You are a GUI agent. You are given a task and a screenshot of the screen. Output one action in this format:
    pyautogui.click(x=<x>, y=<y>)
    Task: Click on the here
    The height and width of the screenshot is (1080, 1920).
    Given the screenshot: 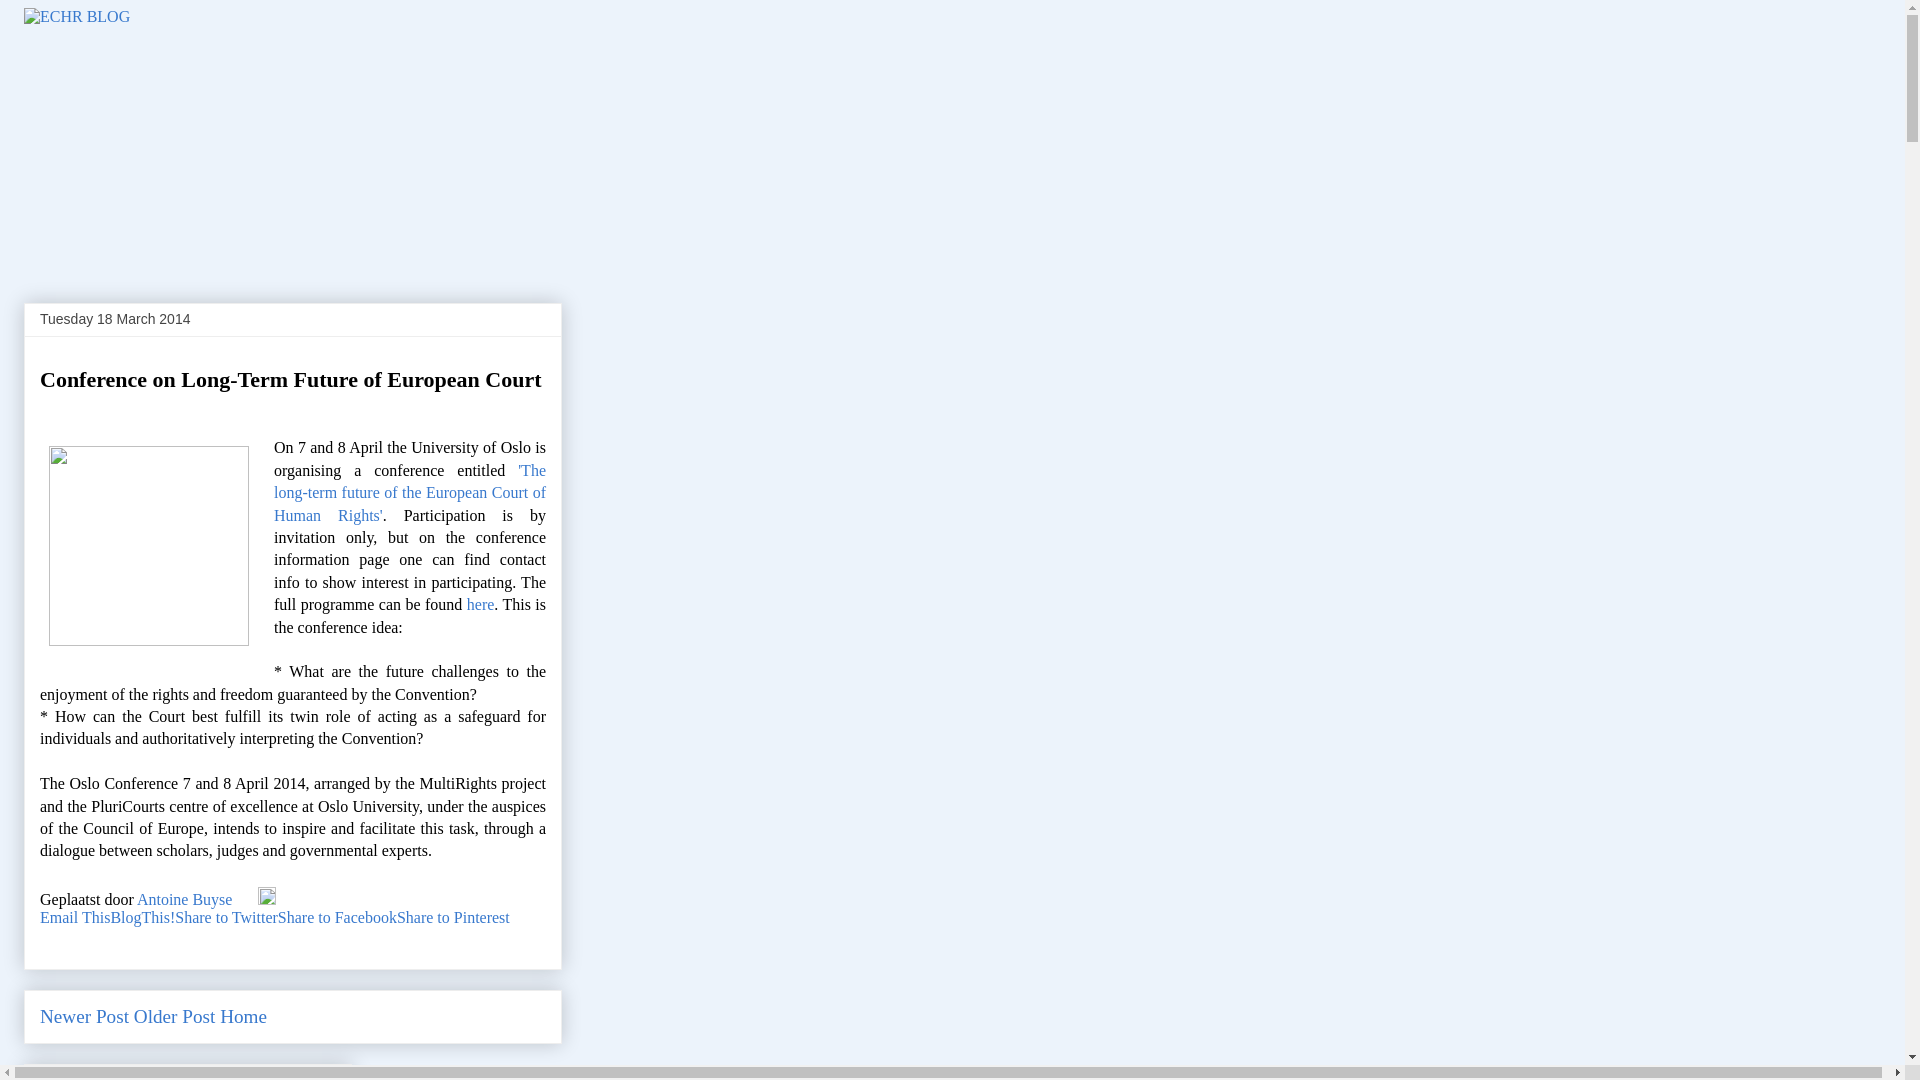 What is the action you would take?
    pyautogui.click(x=480, y=604)
    